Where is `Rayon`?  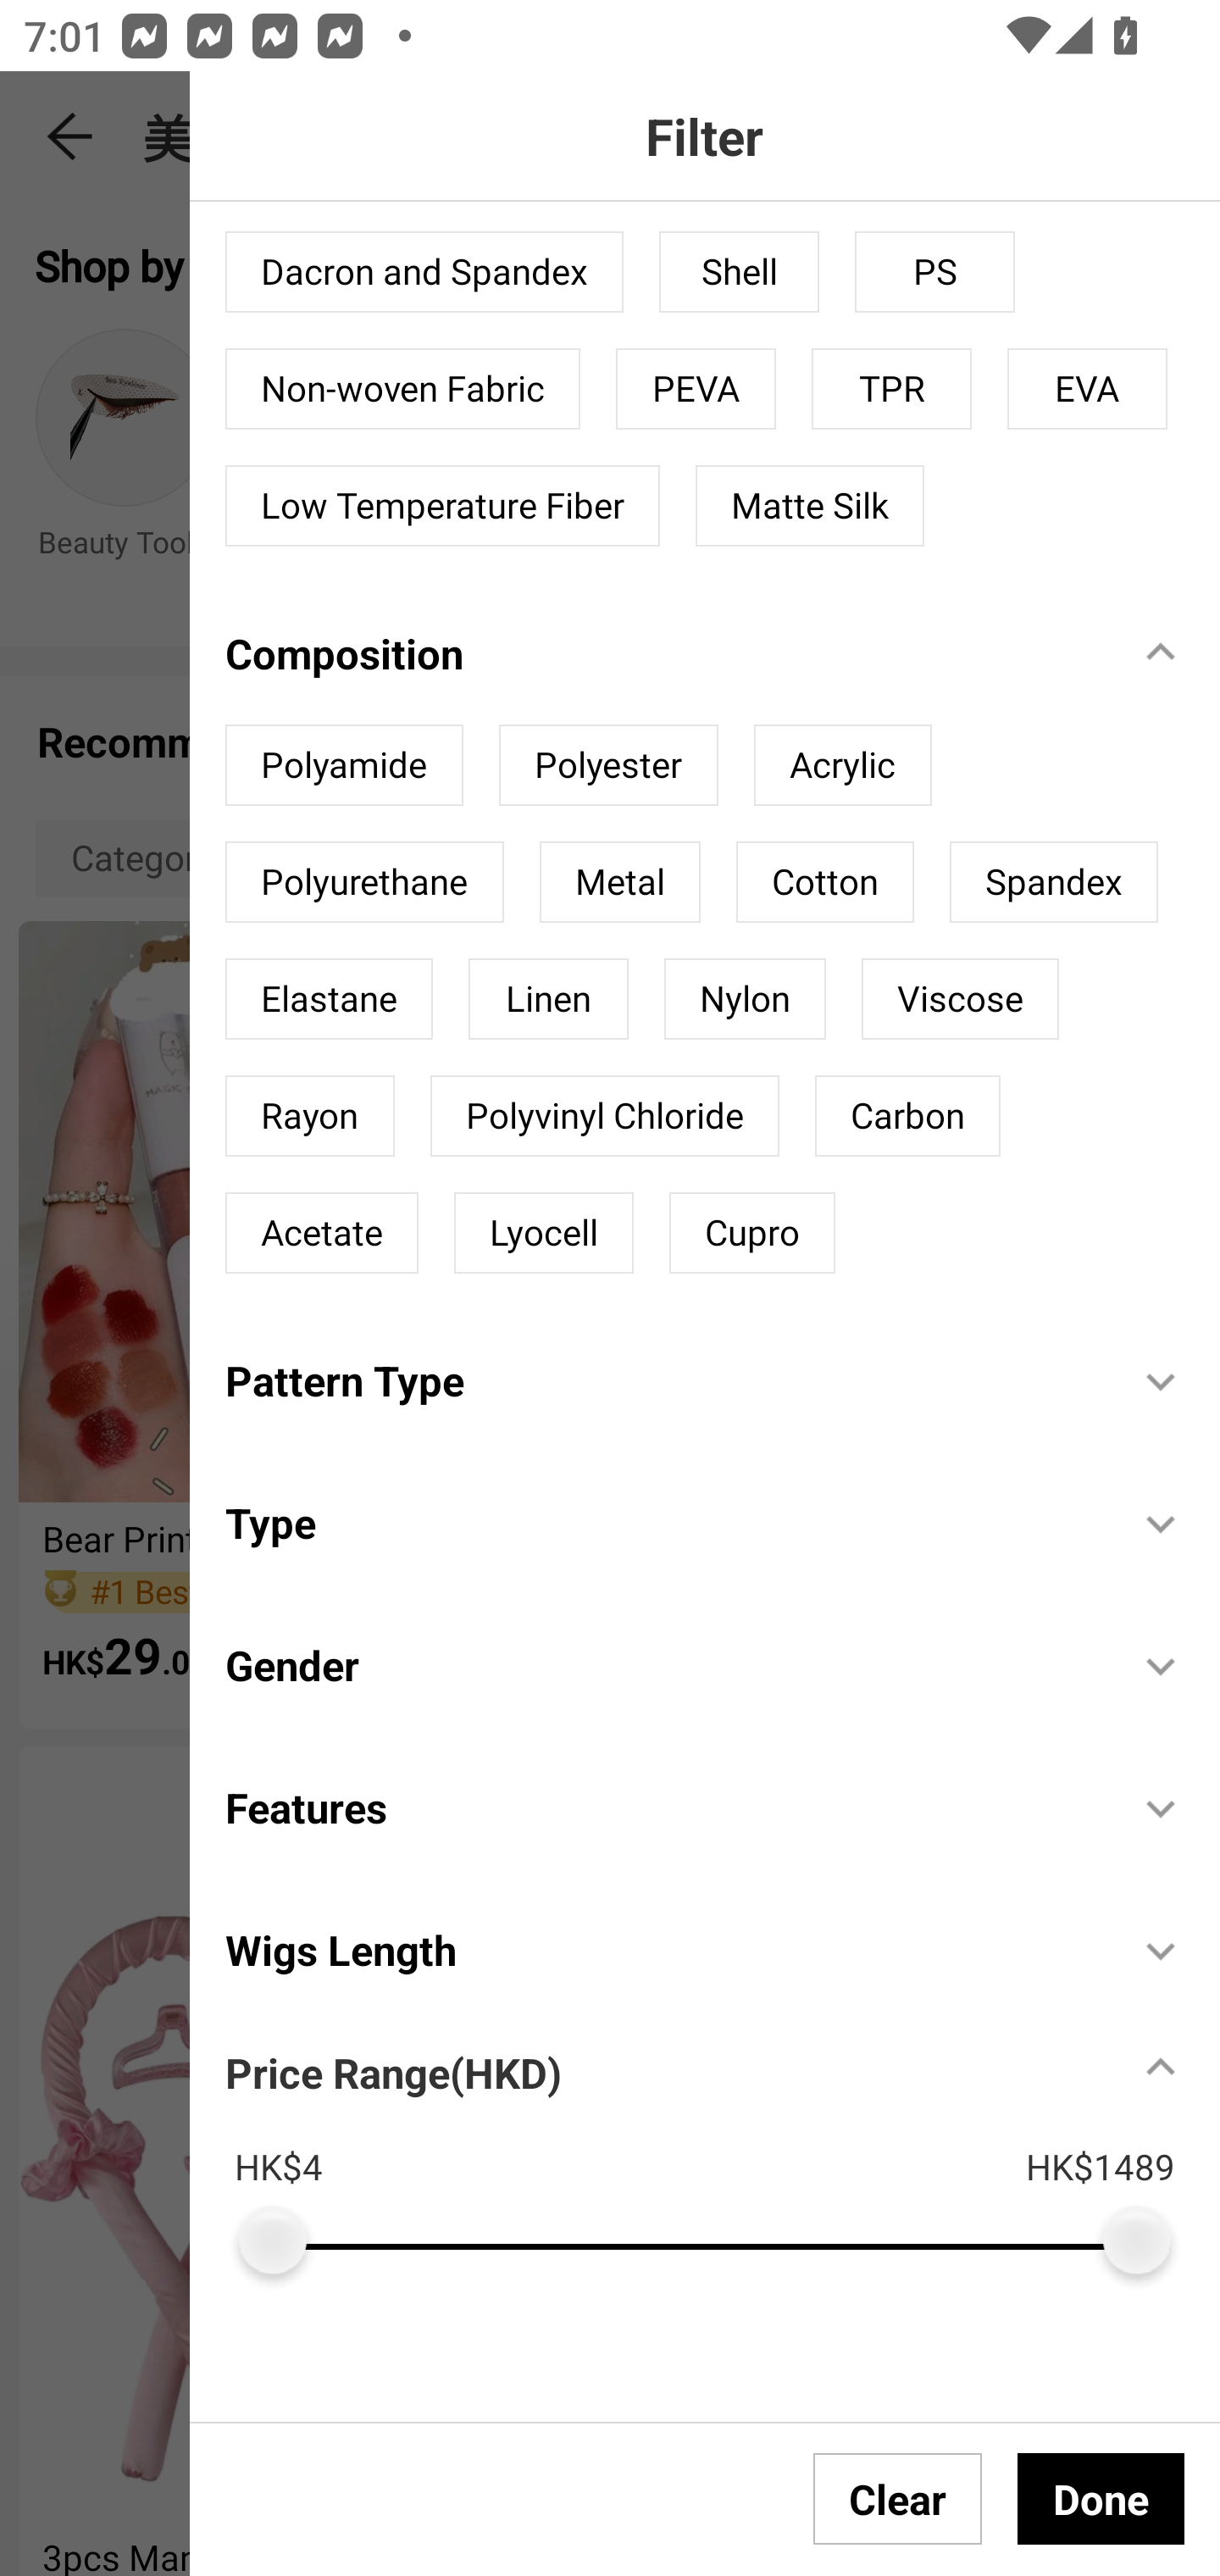
Rayon is located at coordinates (310, 1115).